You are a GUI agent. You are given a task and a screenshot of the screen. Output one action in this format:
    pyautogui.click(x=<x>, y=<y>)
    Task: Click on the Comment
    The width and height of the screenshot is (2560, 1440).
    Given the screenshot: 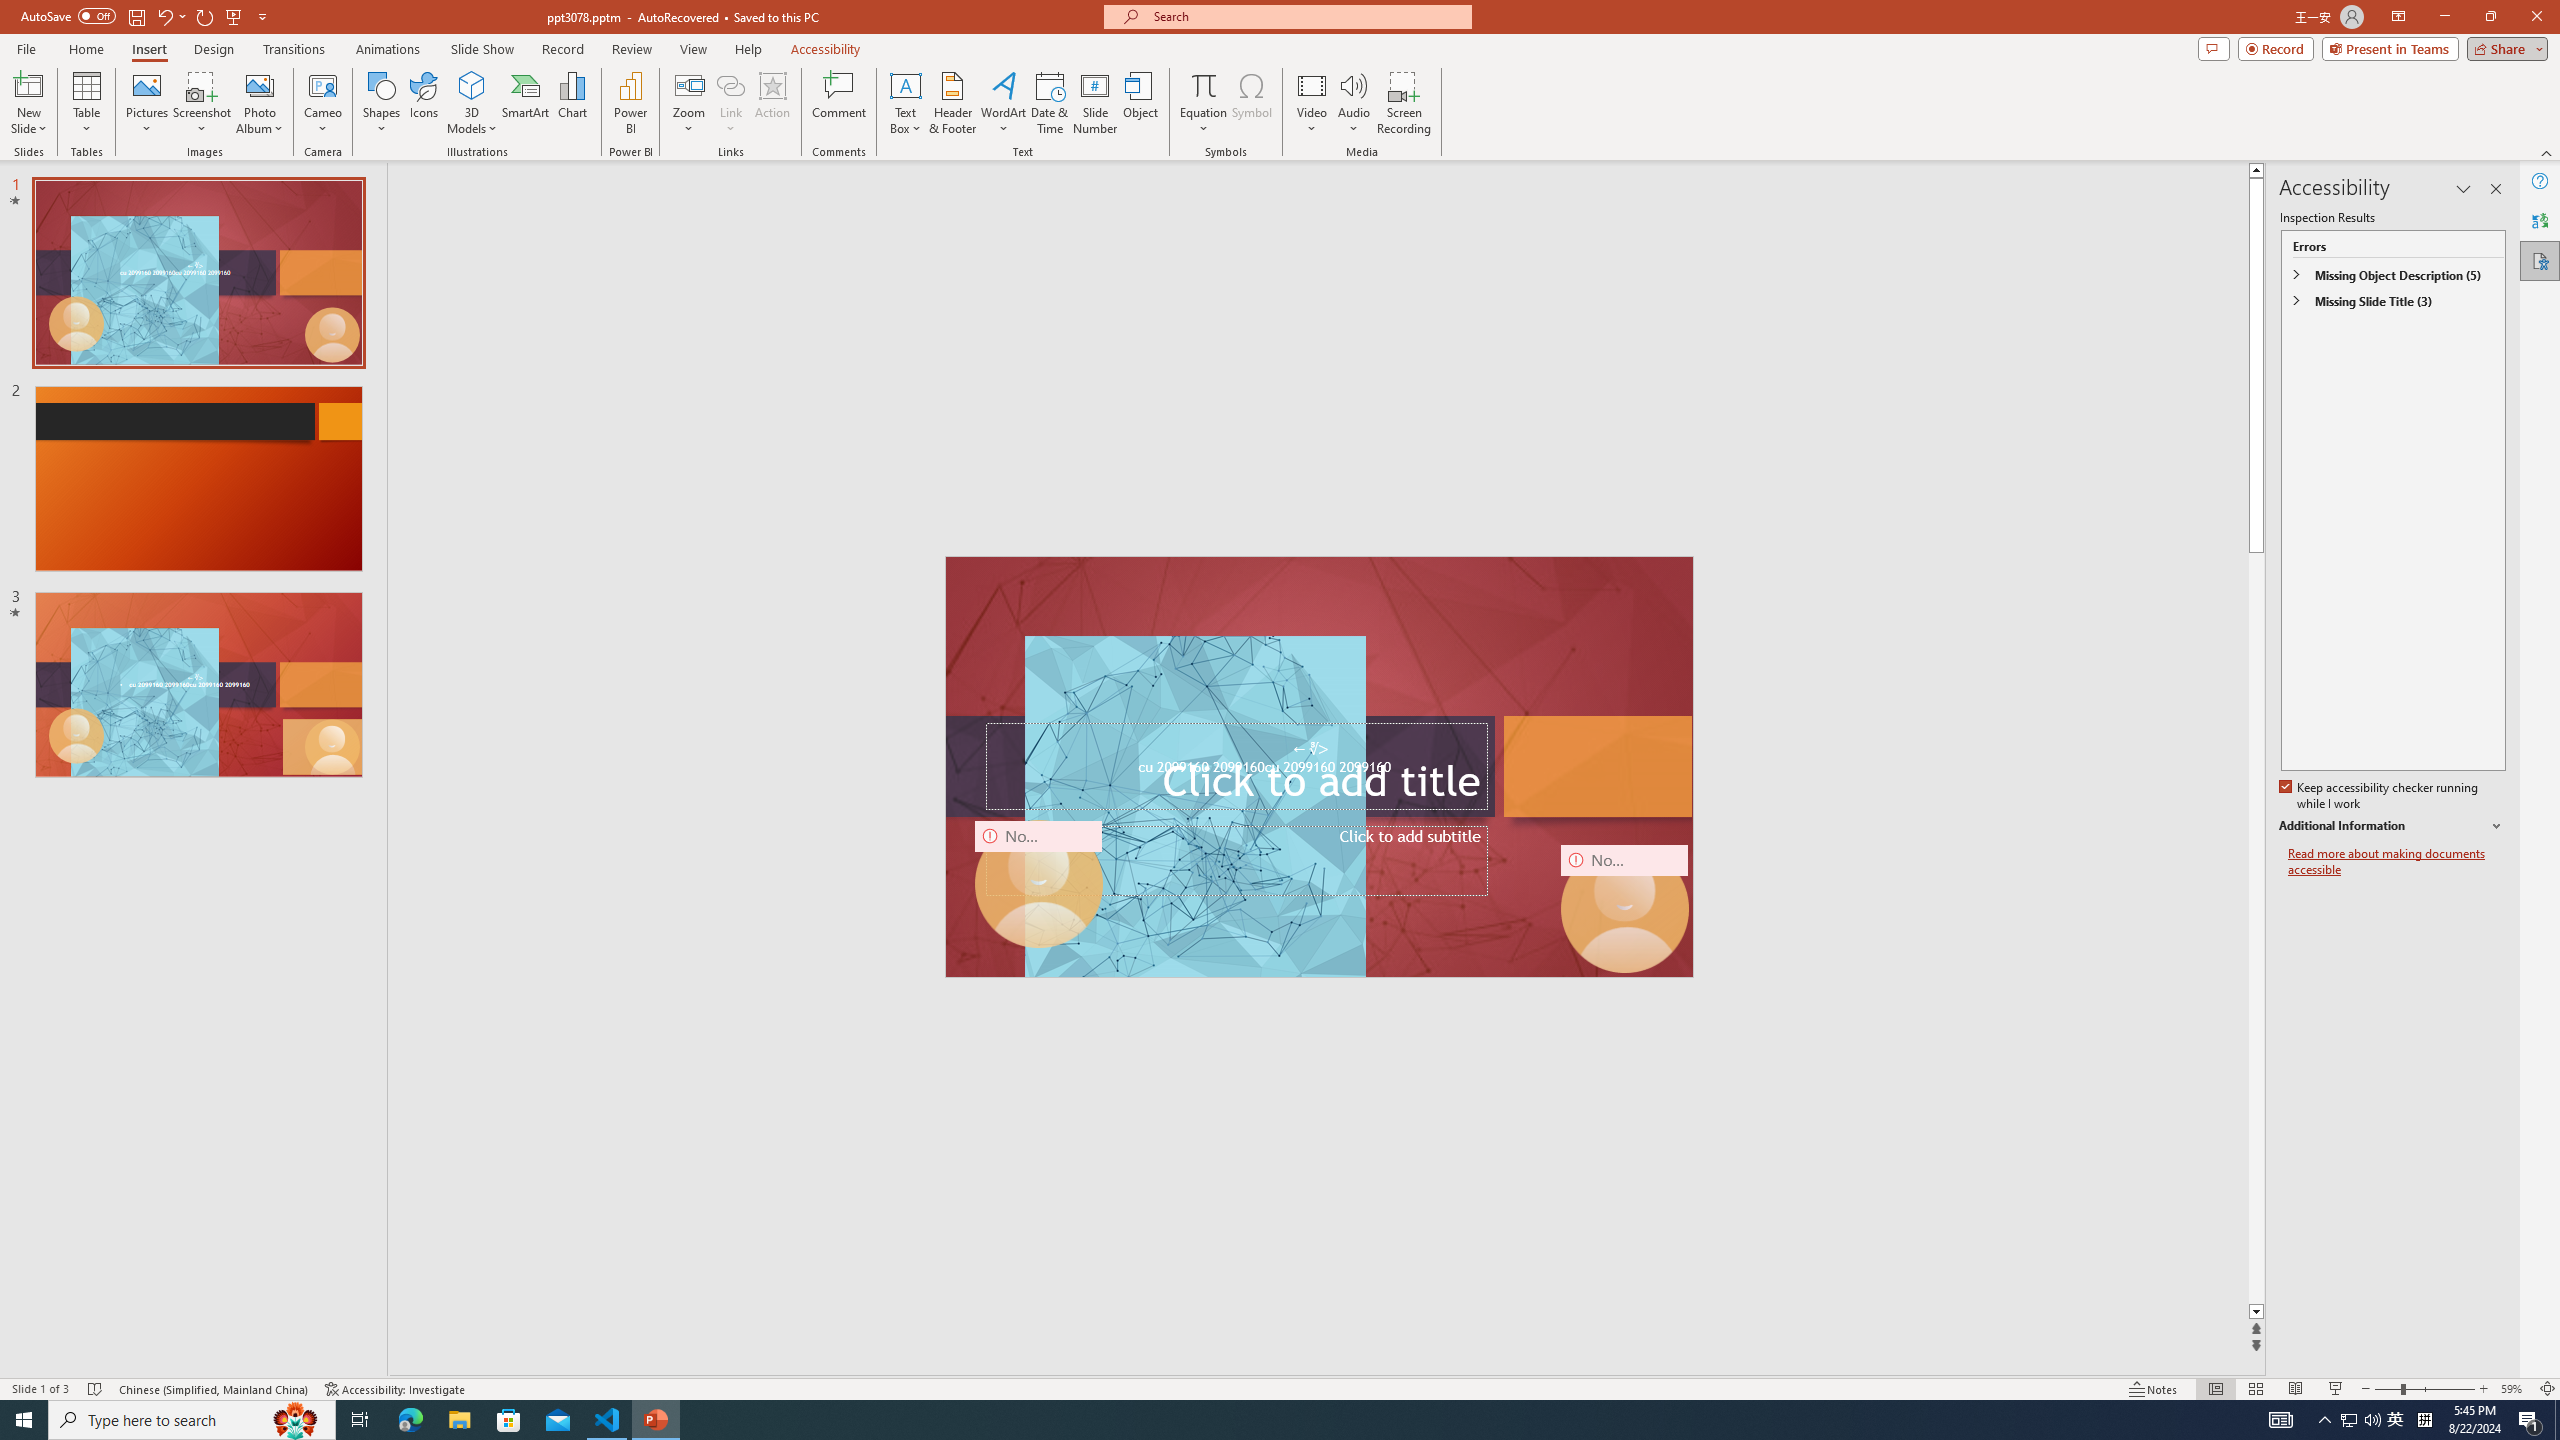 What is the action you would take?
    pyautogui.click(x=838, y=103)
    